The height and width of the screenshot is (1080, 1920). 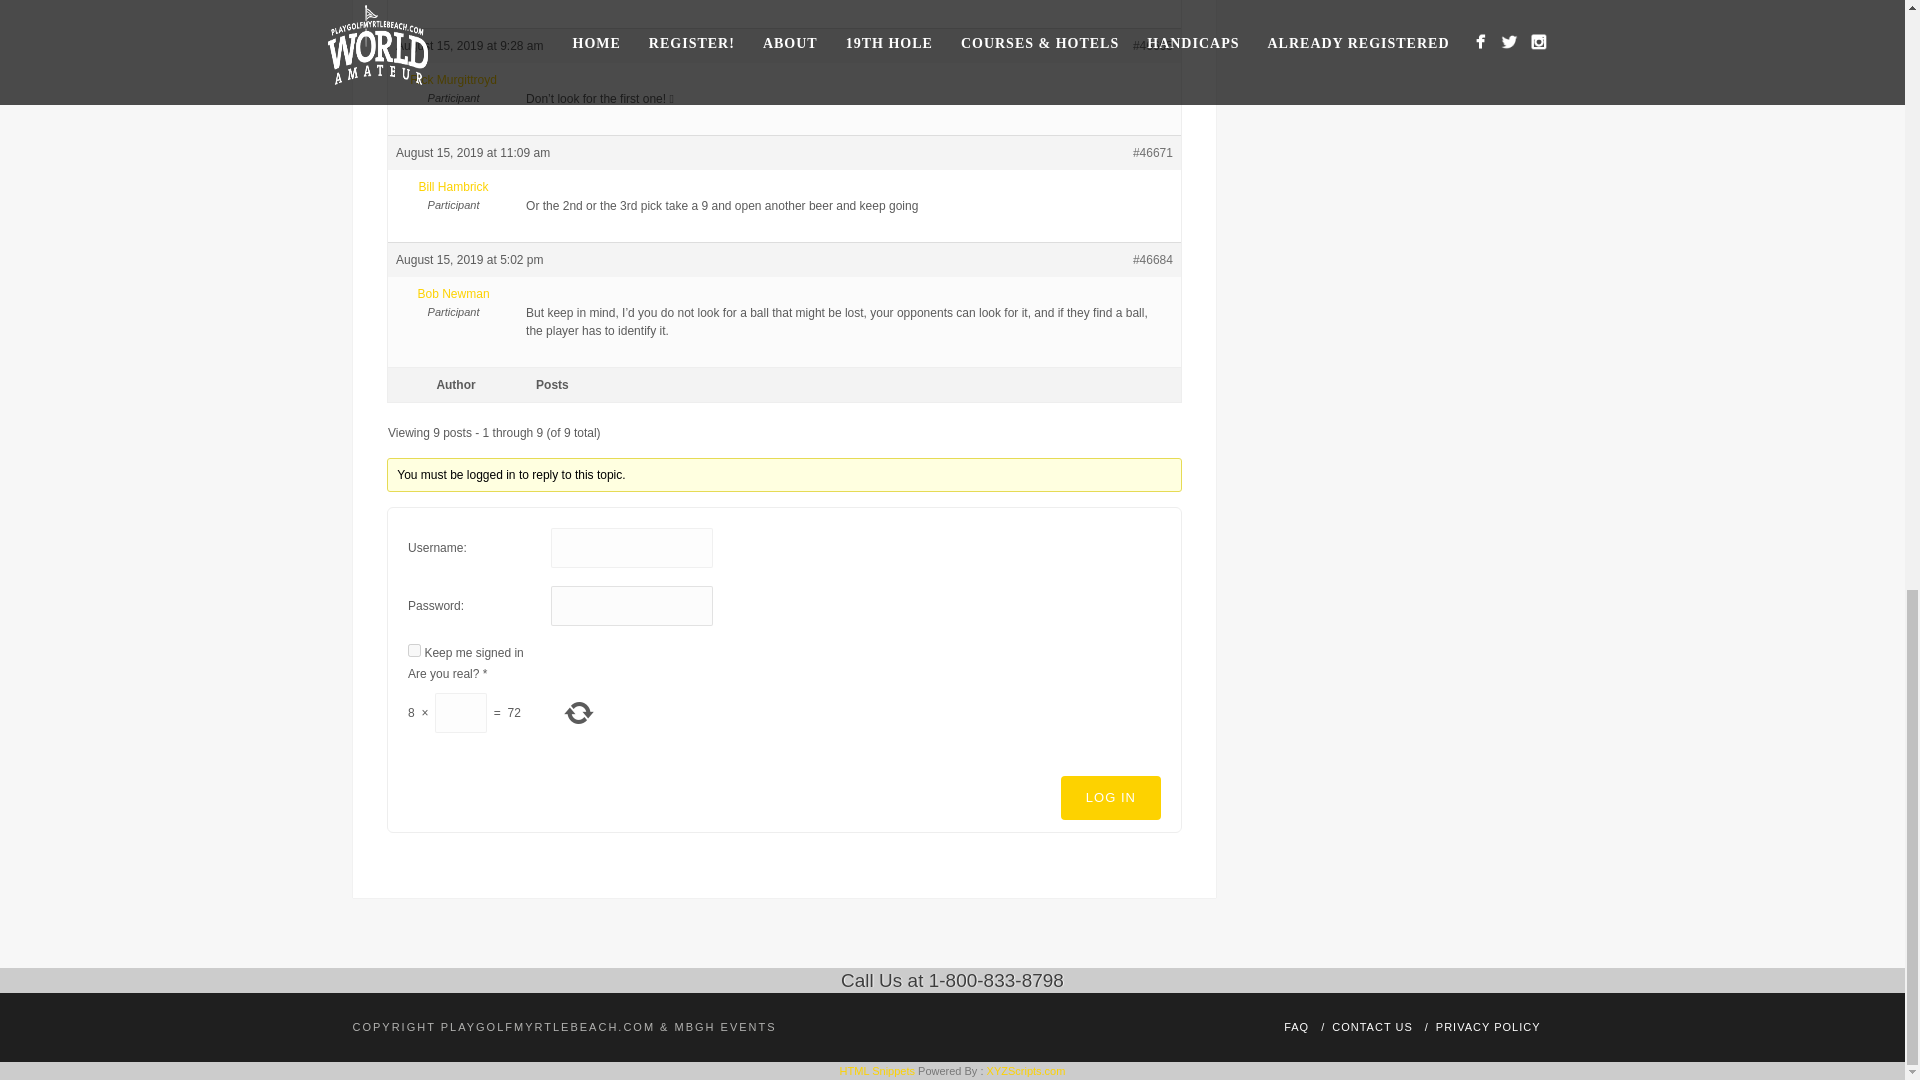 What do you see at coordinates (452, 186) in the screenshot?
I see `Bill Hambrick` at bounding box center [452, 186].